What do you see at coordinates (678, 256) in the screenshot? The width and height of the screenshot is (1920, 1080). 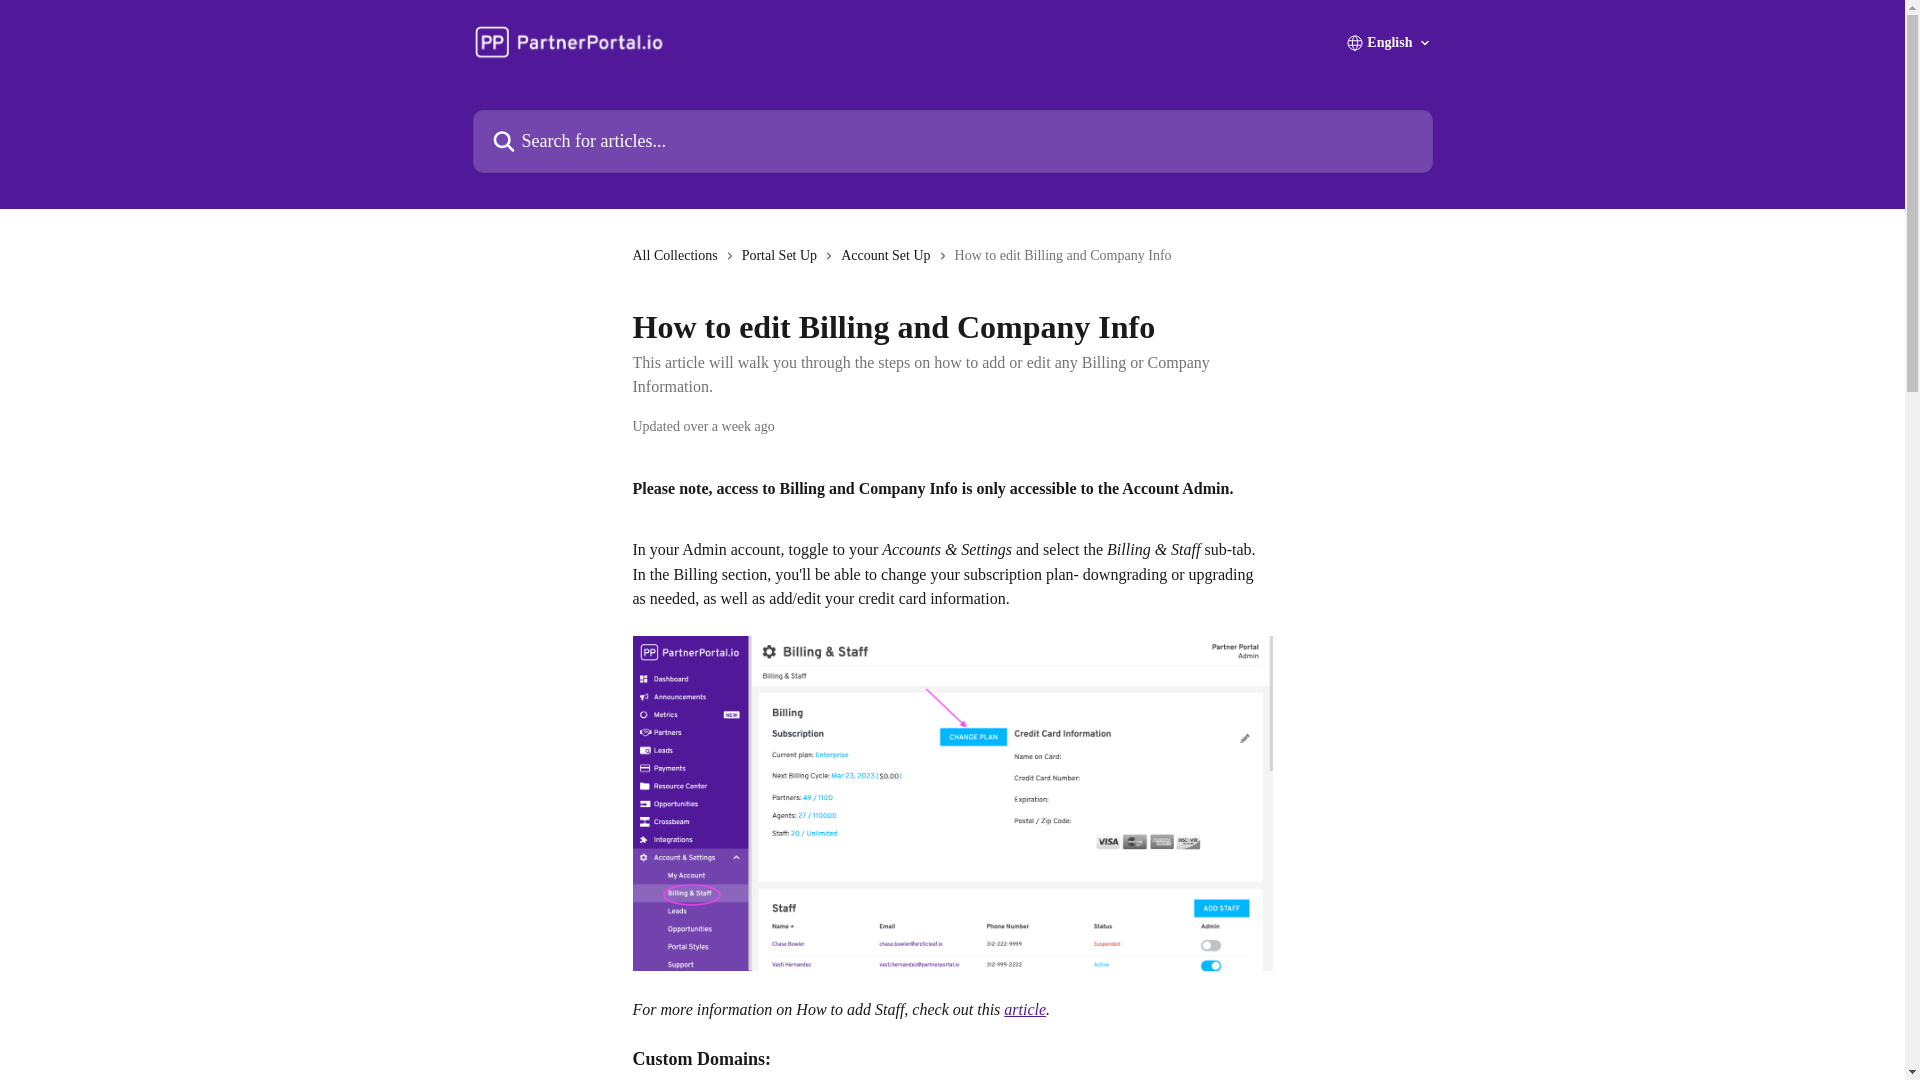 I see `All Collections` at bounding box center [678, 256].